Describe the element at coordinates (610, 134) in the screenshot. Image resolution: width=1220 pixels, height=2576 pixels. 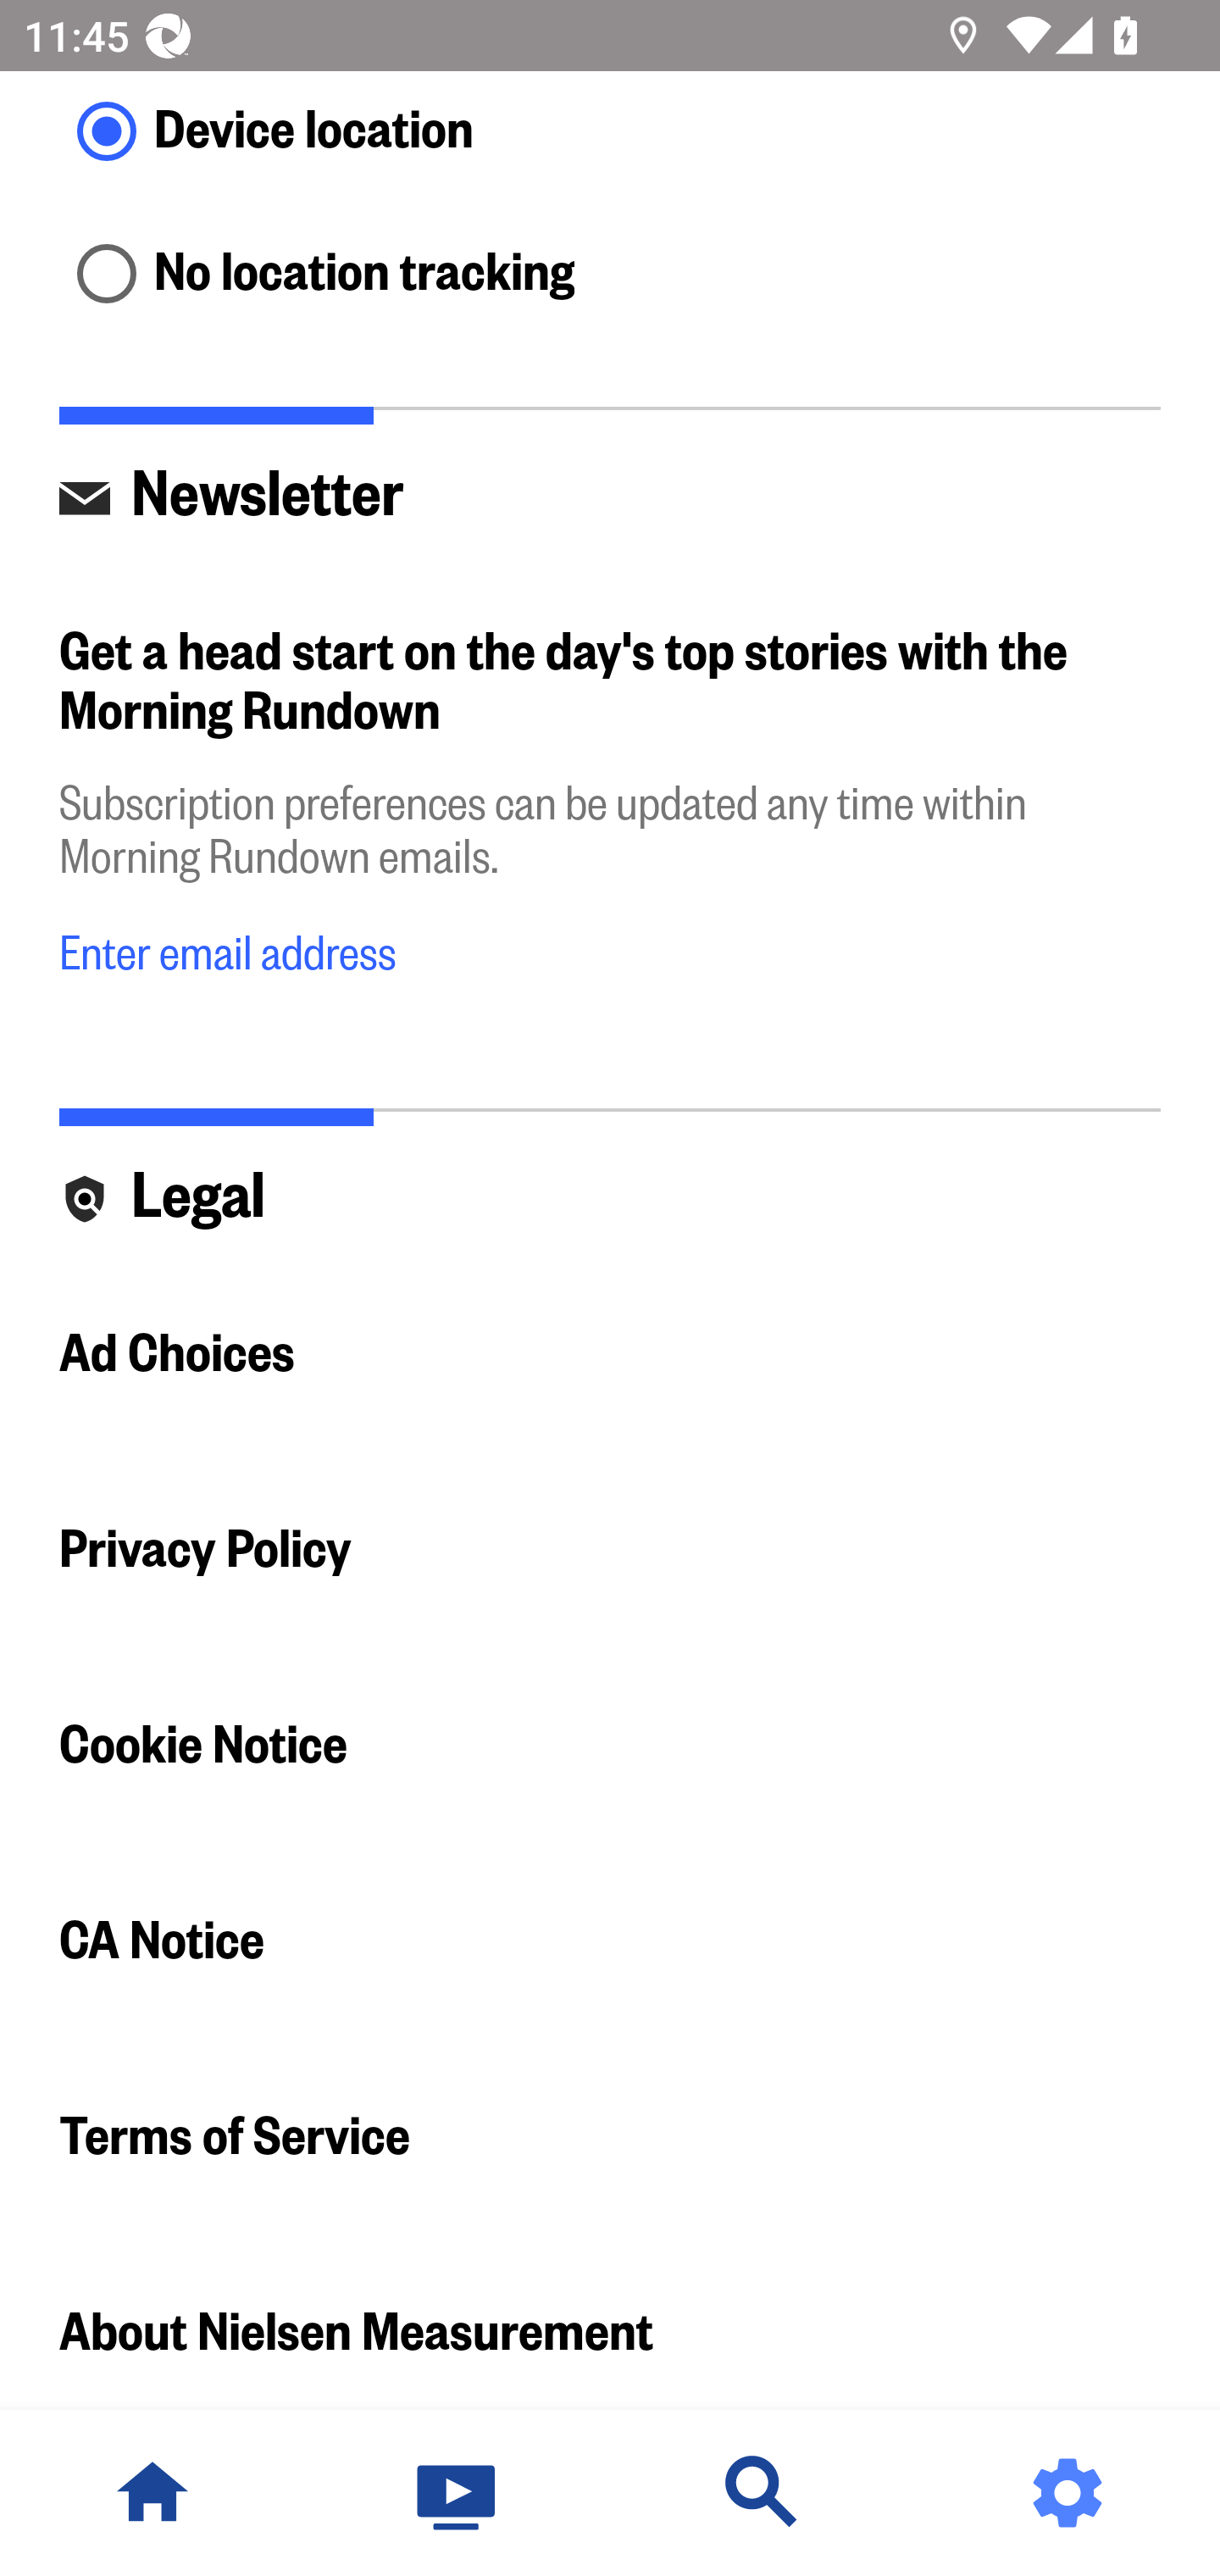
I see `Device location` at that location.